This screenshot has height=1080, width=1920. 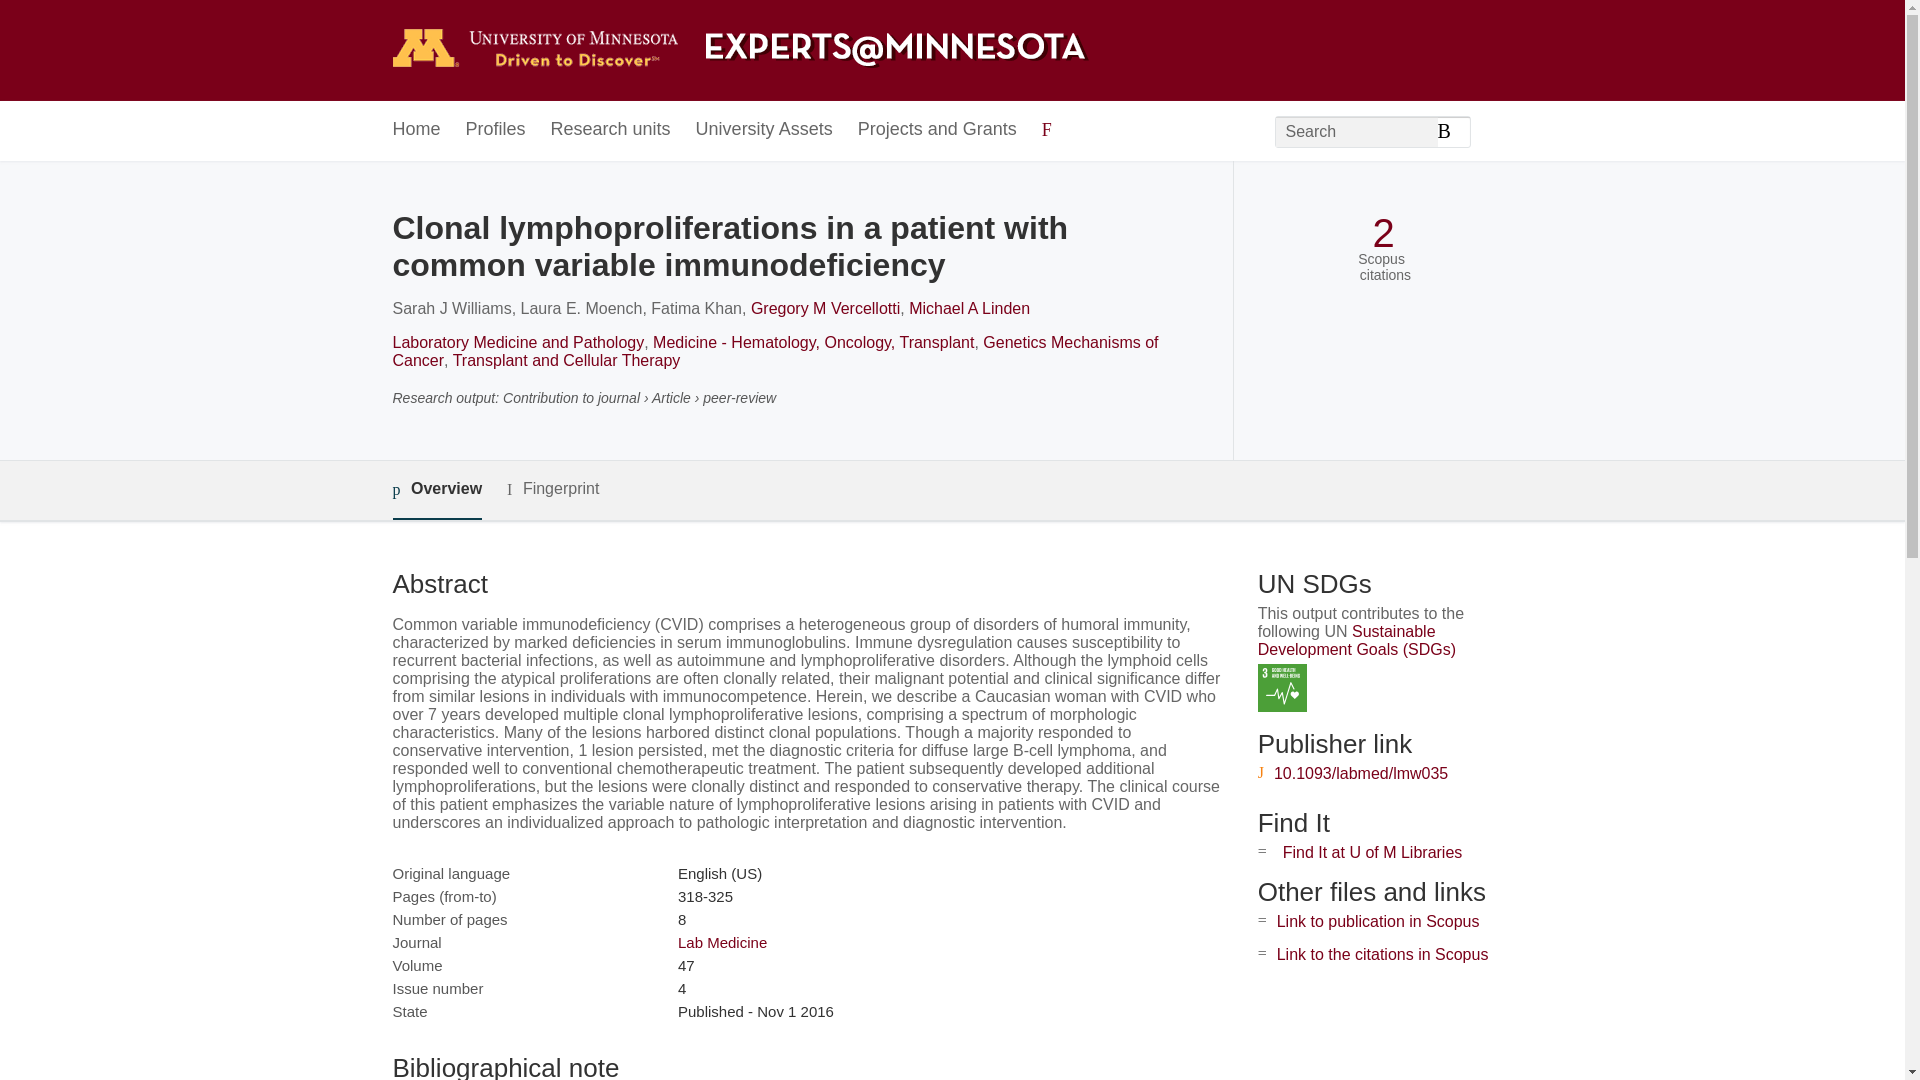 I want to click on Profiles, so click(x=496, y=130).